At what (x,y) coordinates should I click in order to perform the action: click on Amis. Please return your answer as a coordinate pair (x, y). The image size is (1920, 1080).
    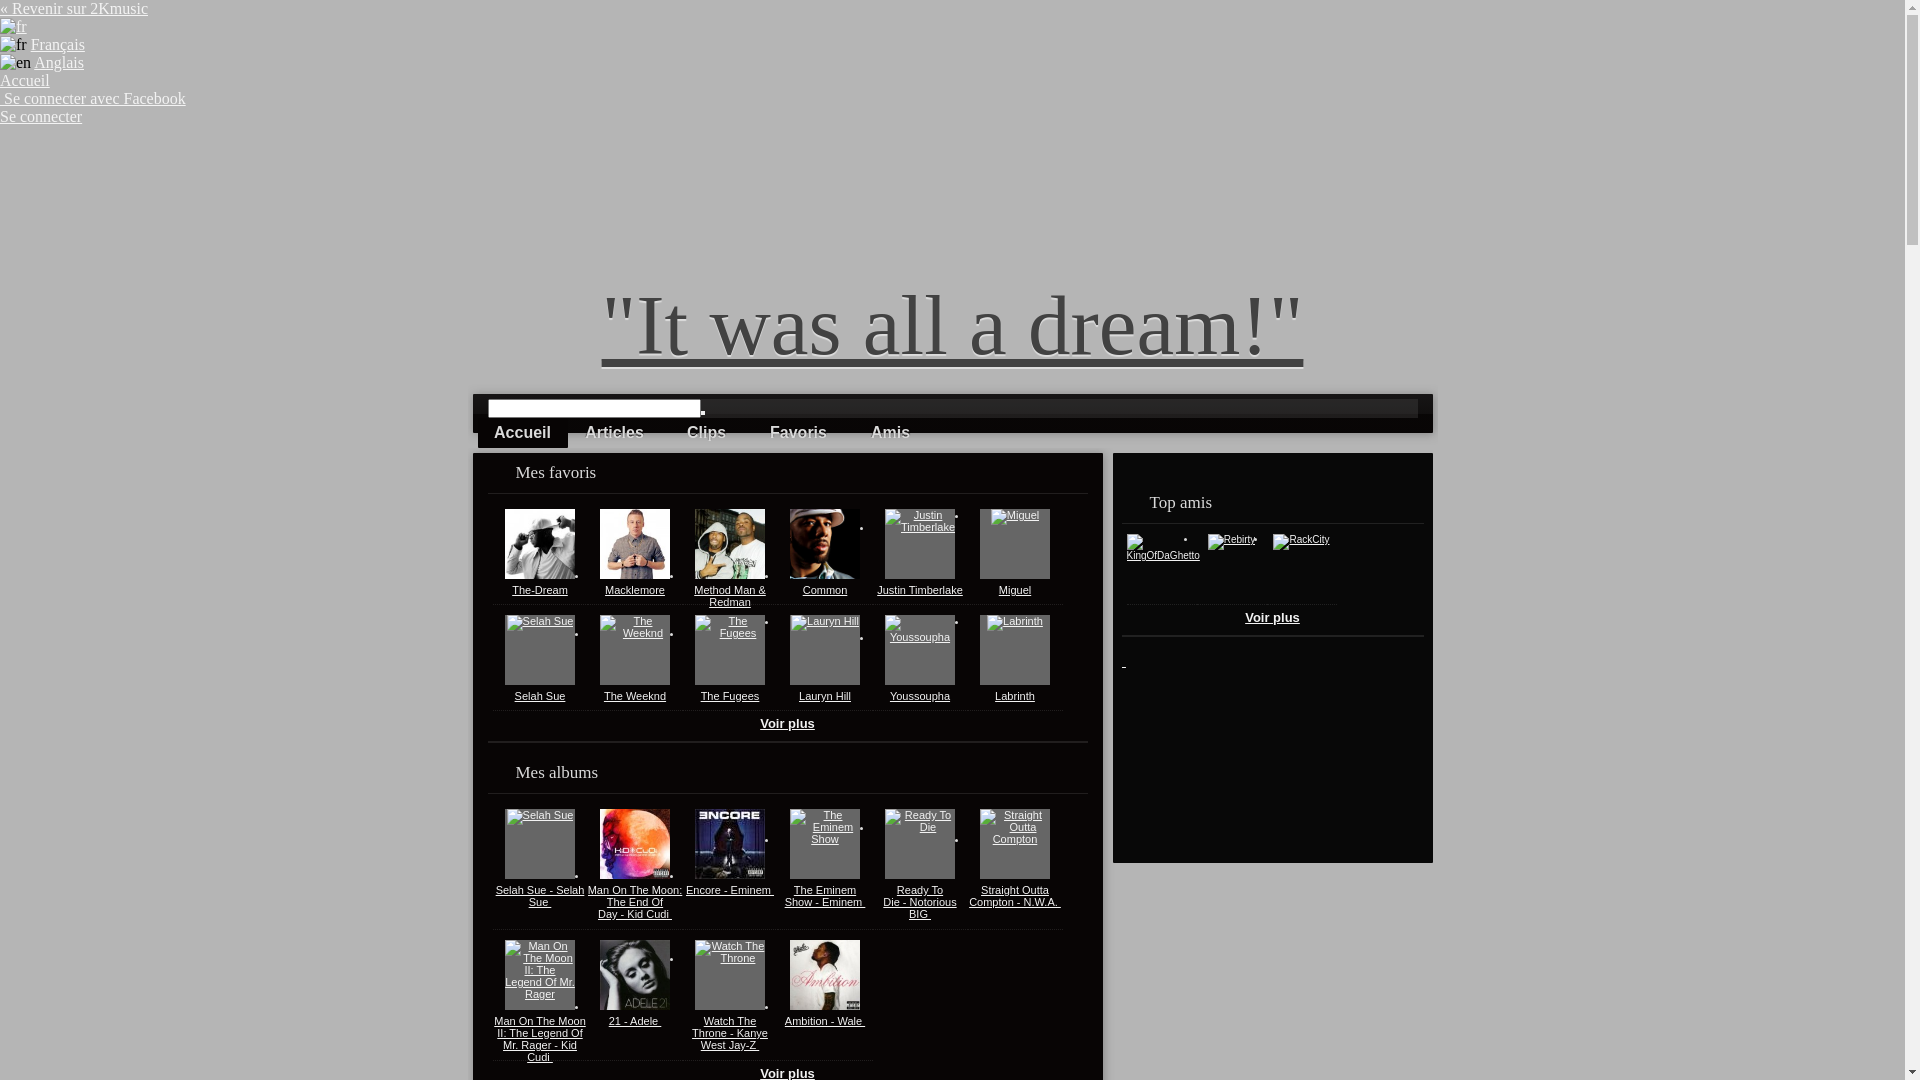
    Looking at the image, I should click on (891, 433).